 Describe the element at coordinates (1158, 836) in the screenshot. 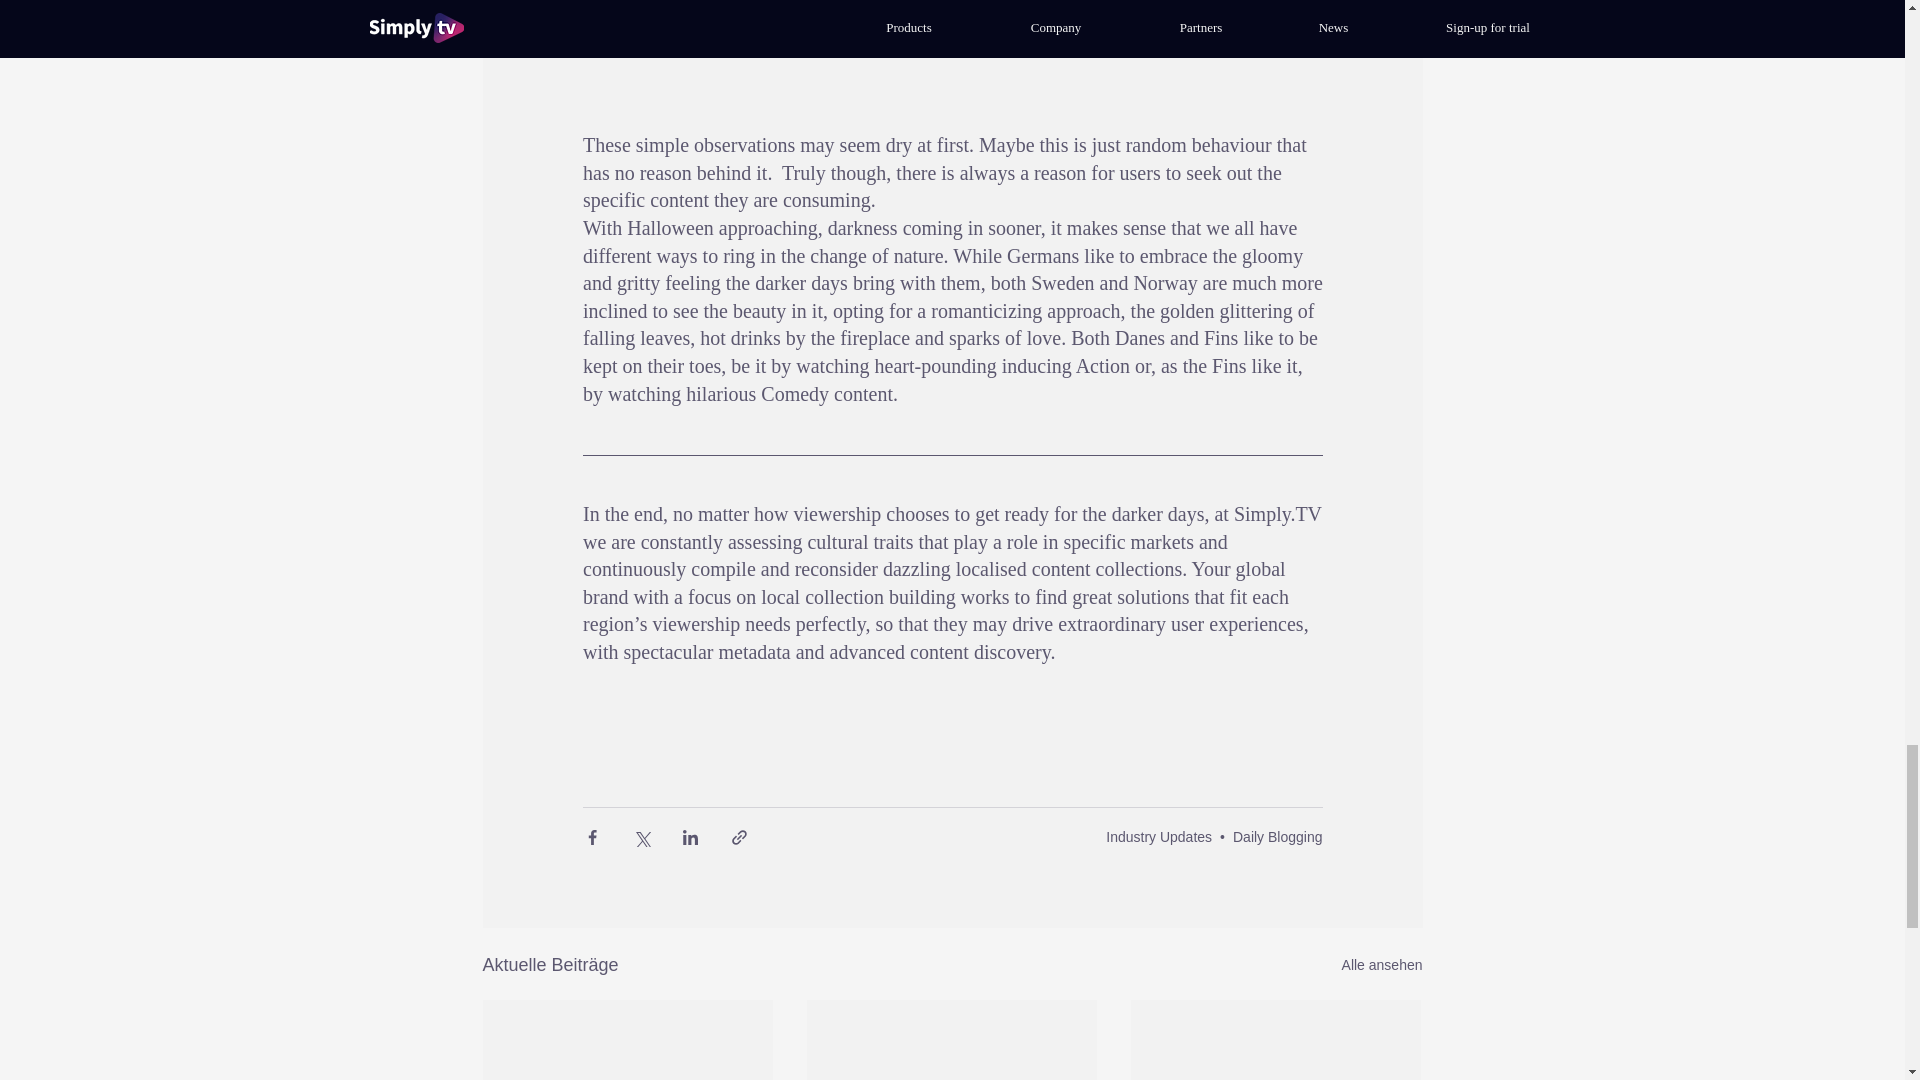

I see `Industry Updates` at that location.